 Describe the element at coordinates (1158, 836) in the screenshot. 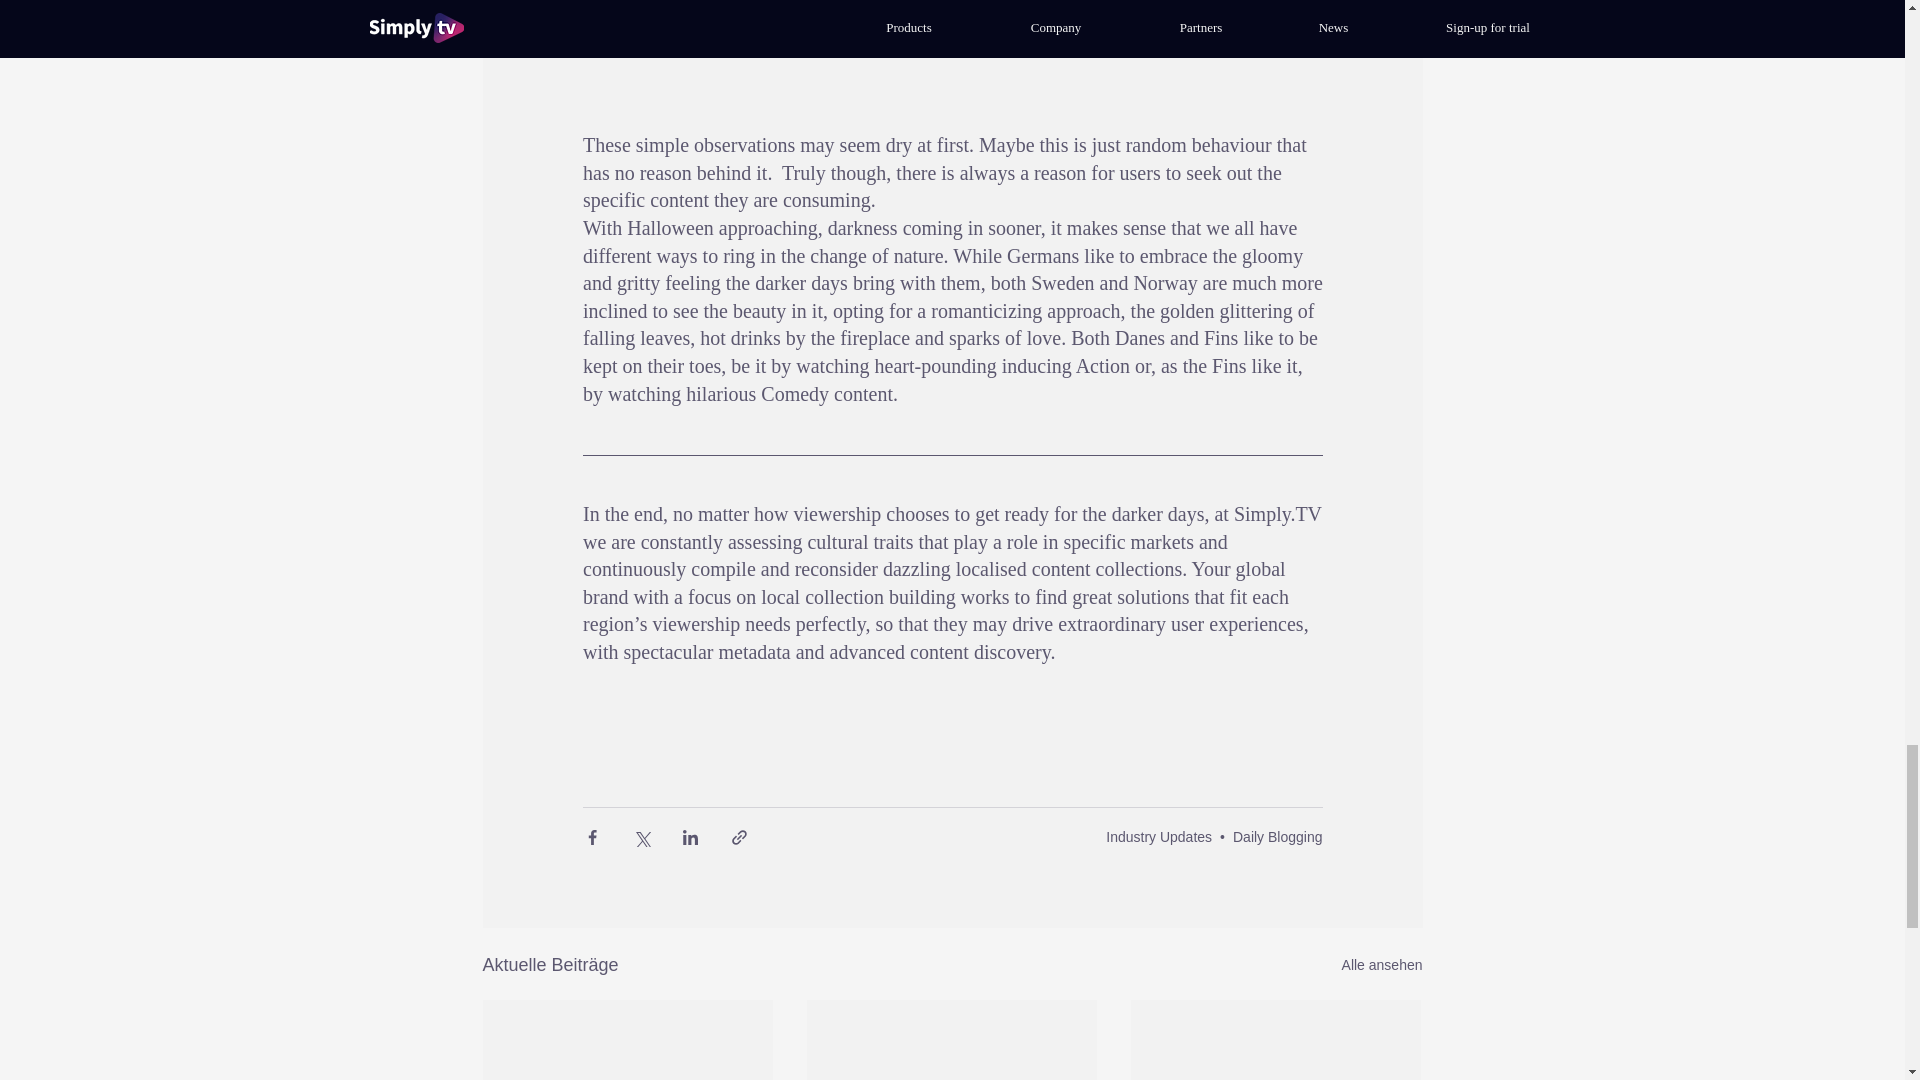

I see `Industry Updates` at that location.